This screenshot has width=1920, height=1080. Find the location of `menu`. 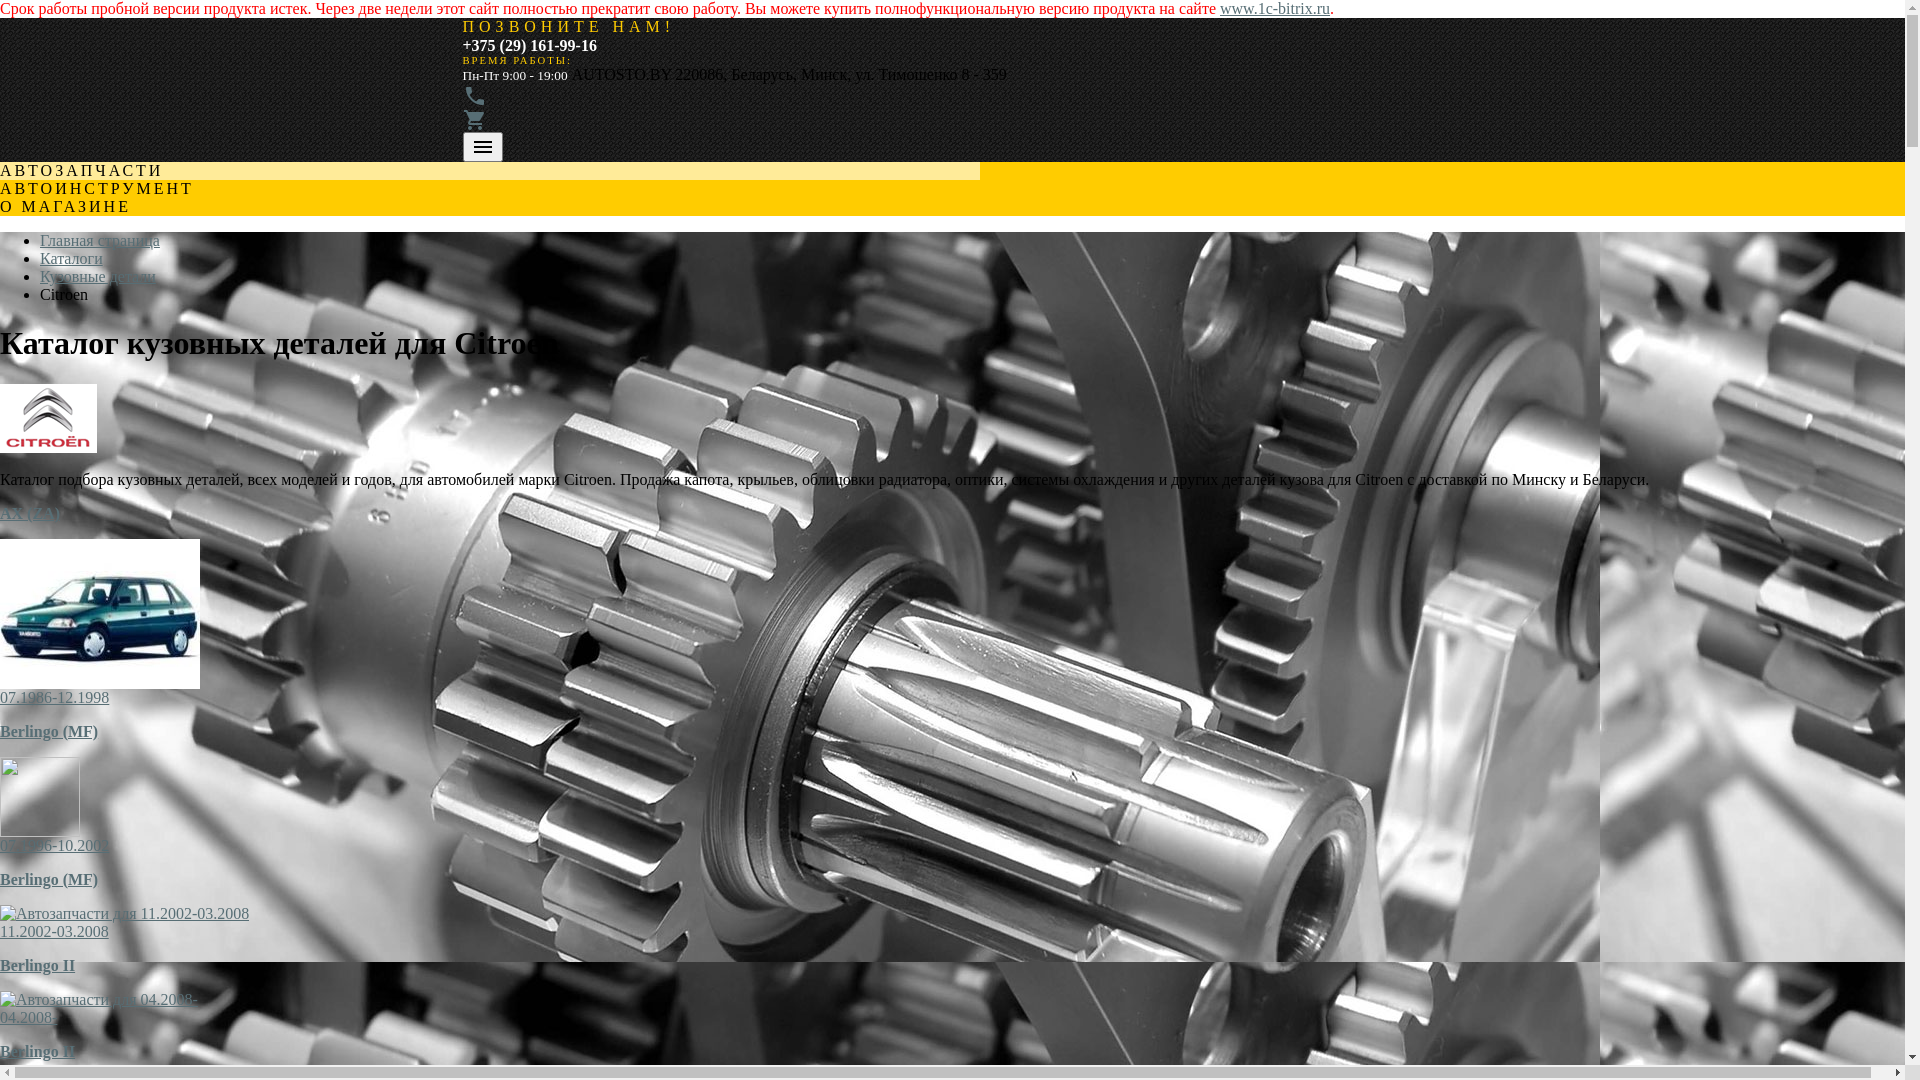

menu is located at coordinates (482, 147).